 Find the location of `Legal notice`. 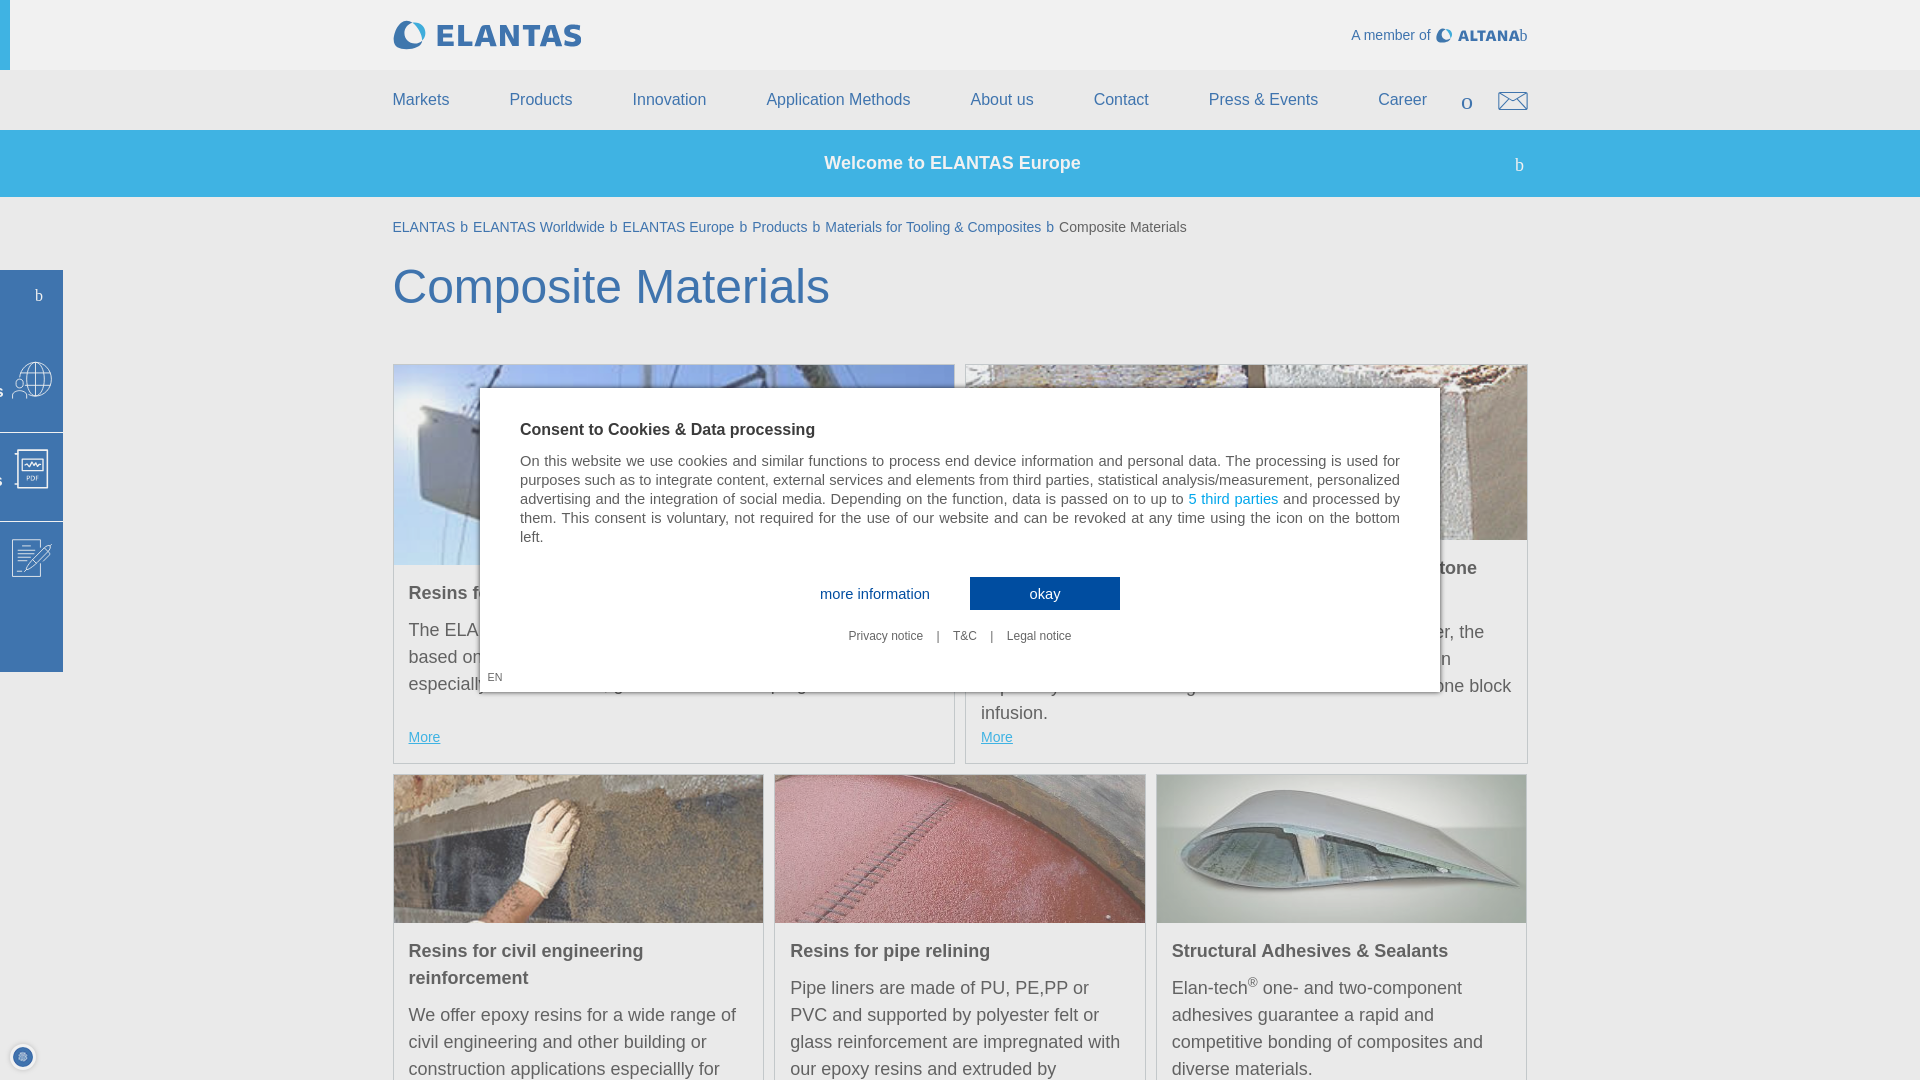

Legal notice is located at coordinates (1039, 636).